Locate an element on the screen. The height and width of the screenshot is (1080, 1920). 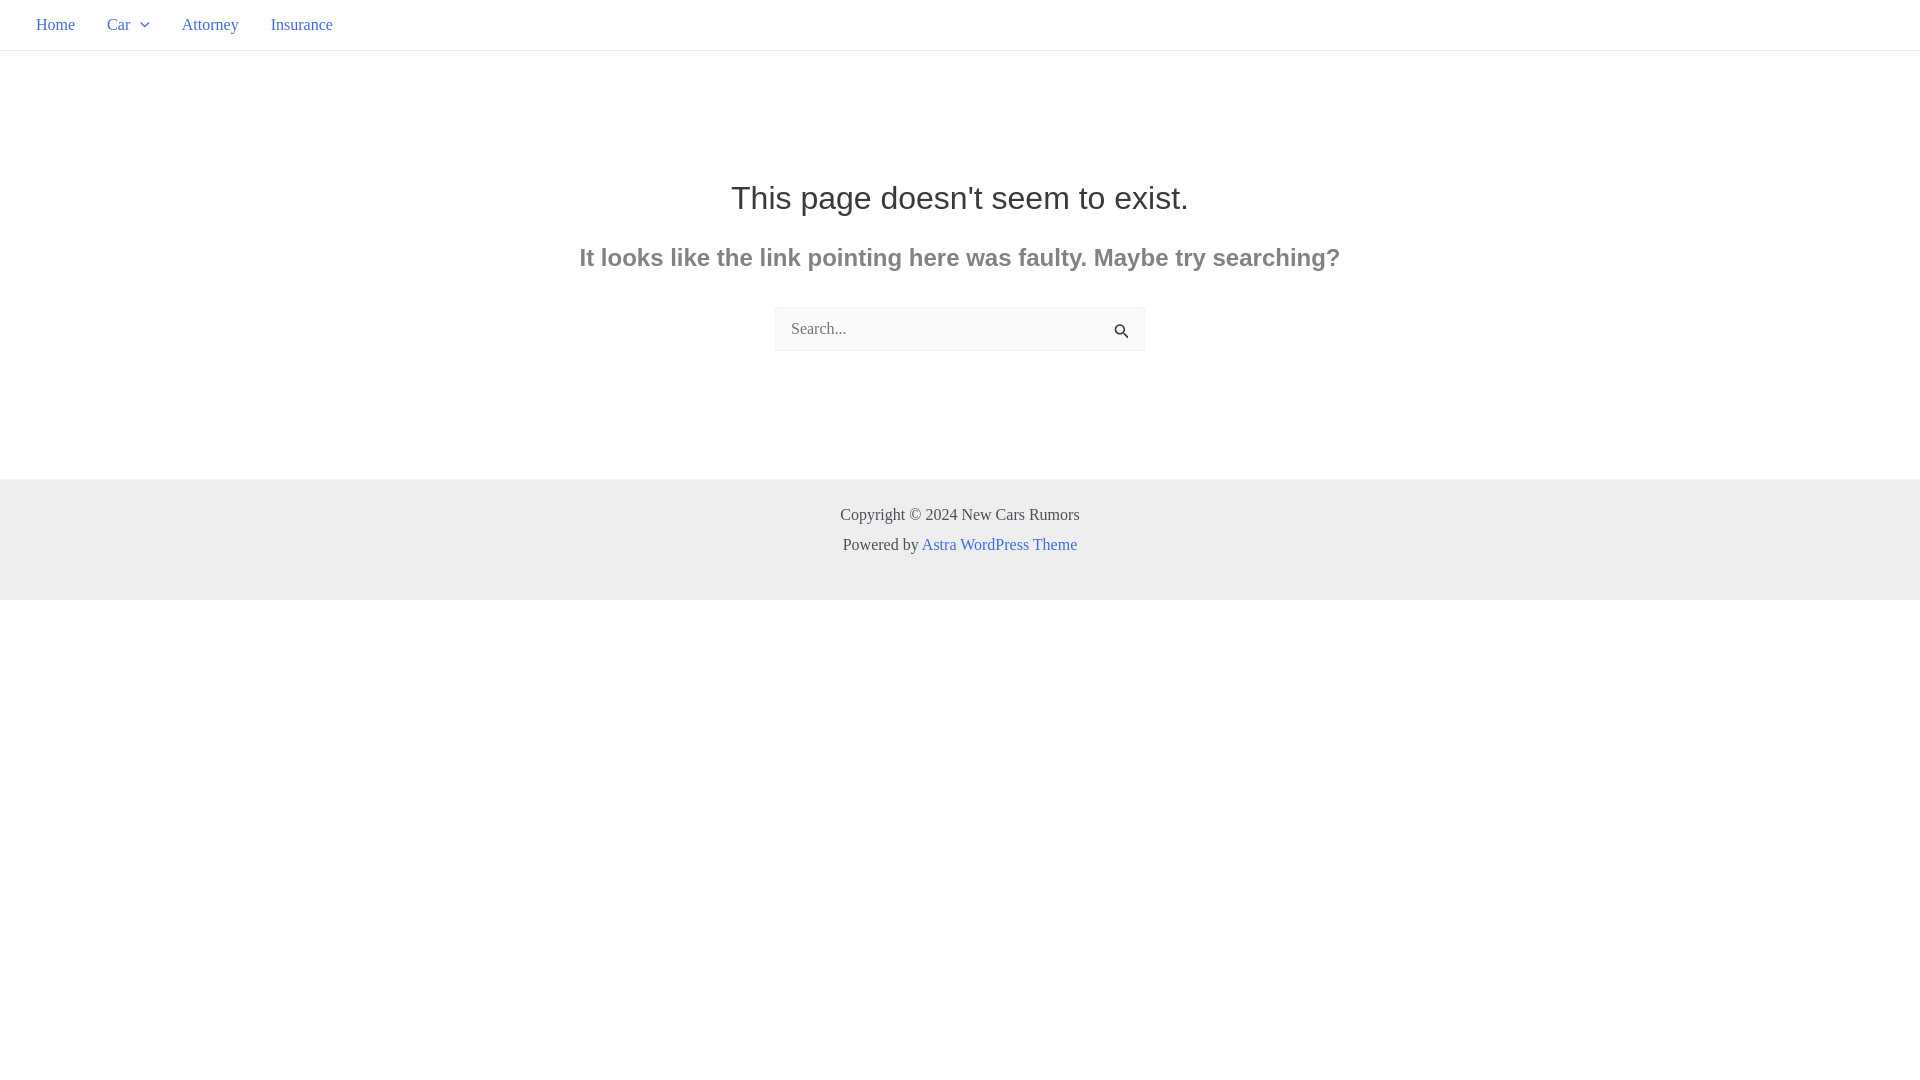
Insurance is located at coordinates (302, 24).